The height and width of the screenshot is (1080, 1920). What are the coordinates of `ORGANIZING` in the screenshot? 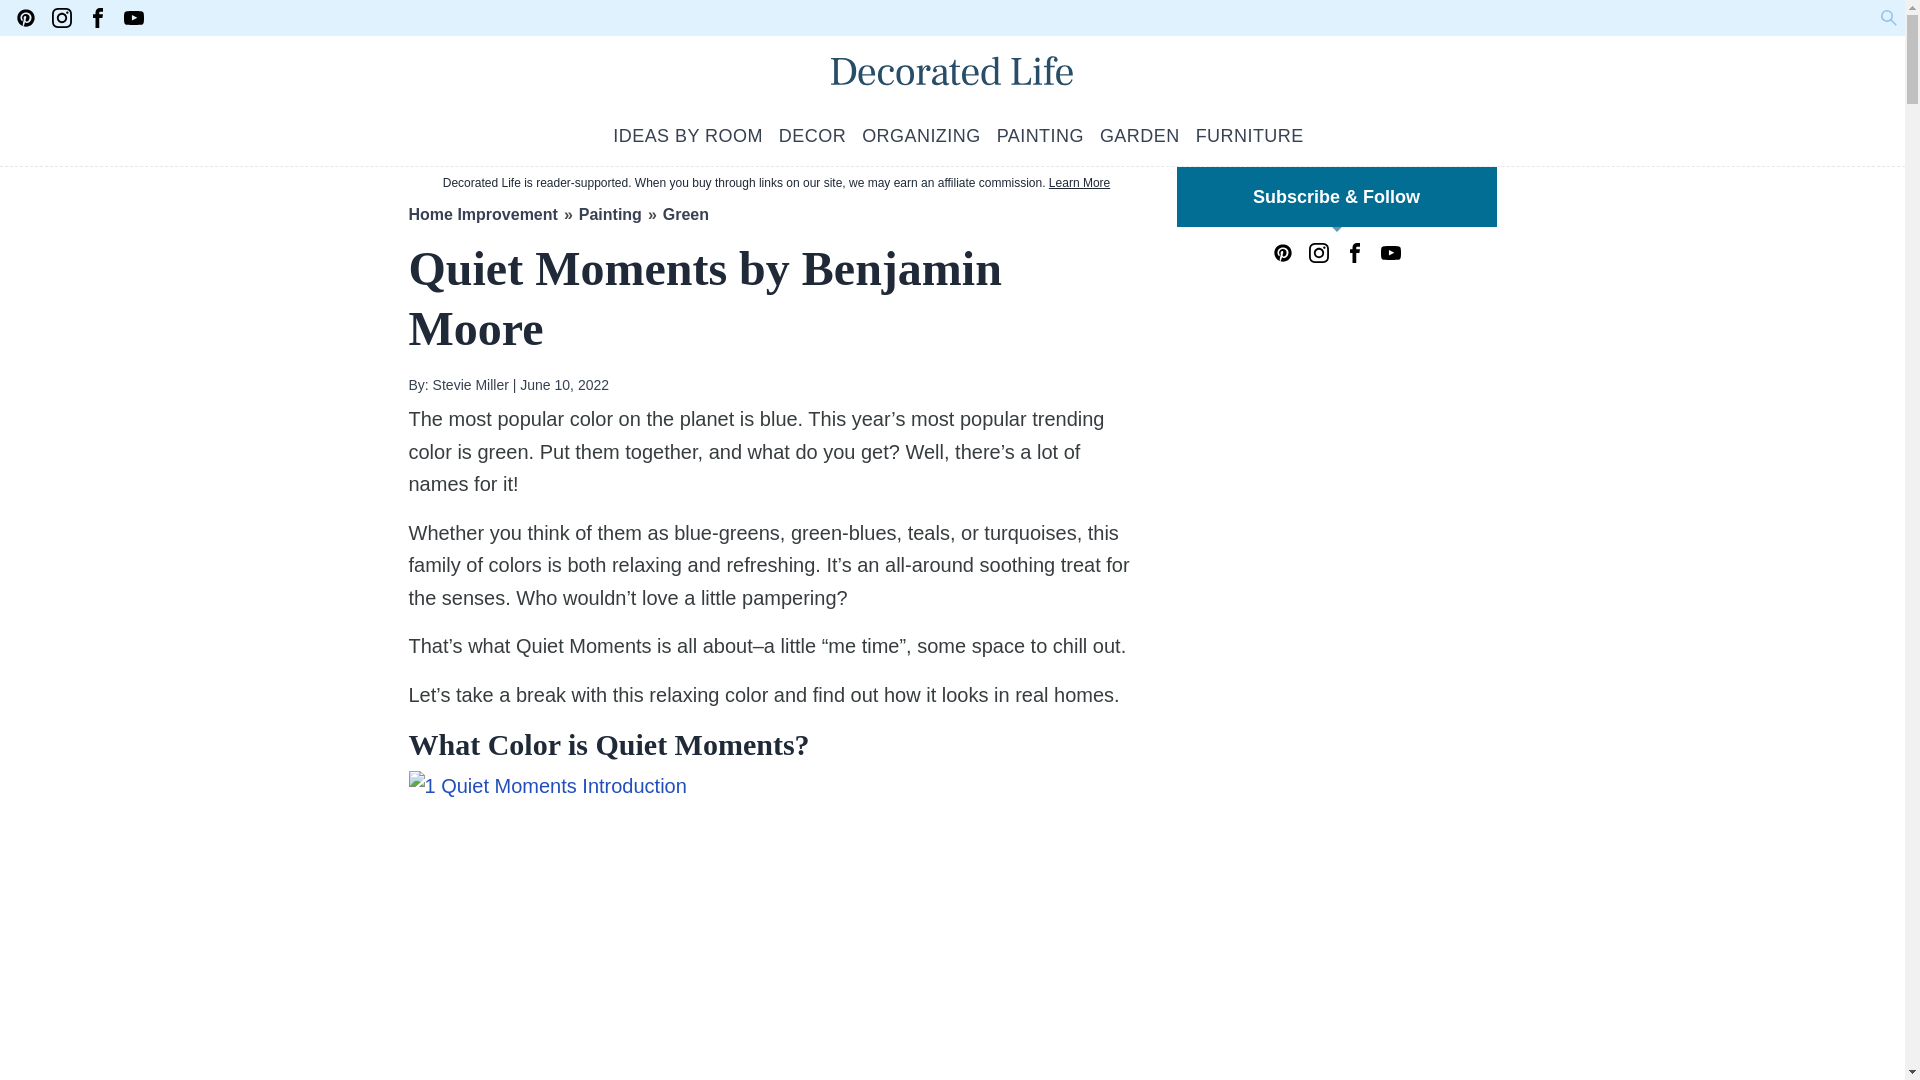 It's located at (922, 136).